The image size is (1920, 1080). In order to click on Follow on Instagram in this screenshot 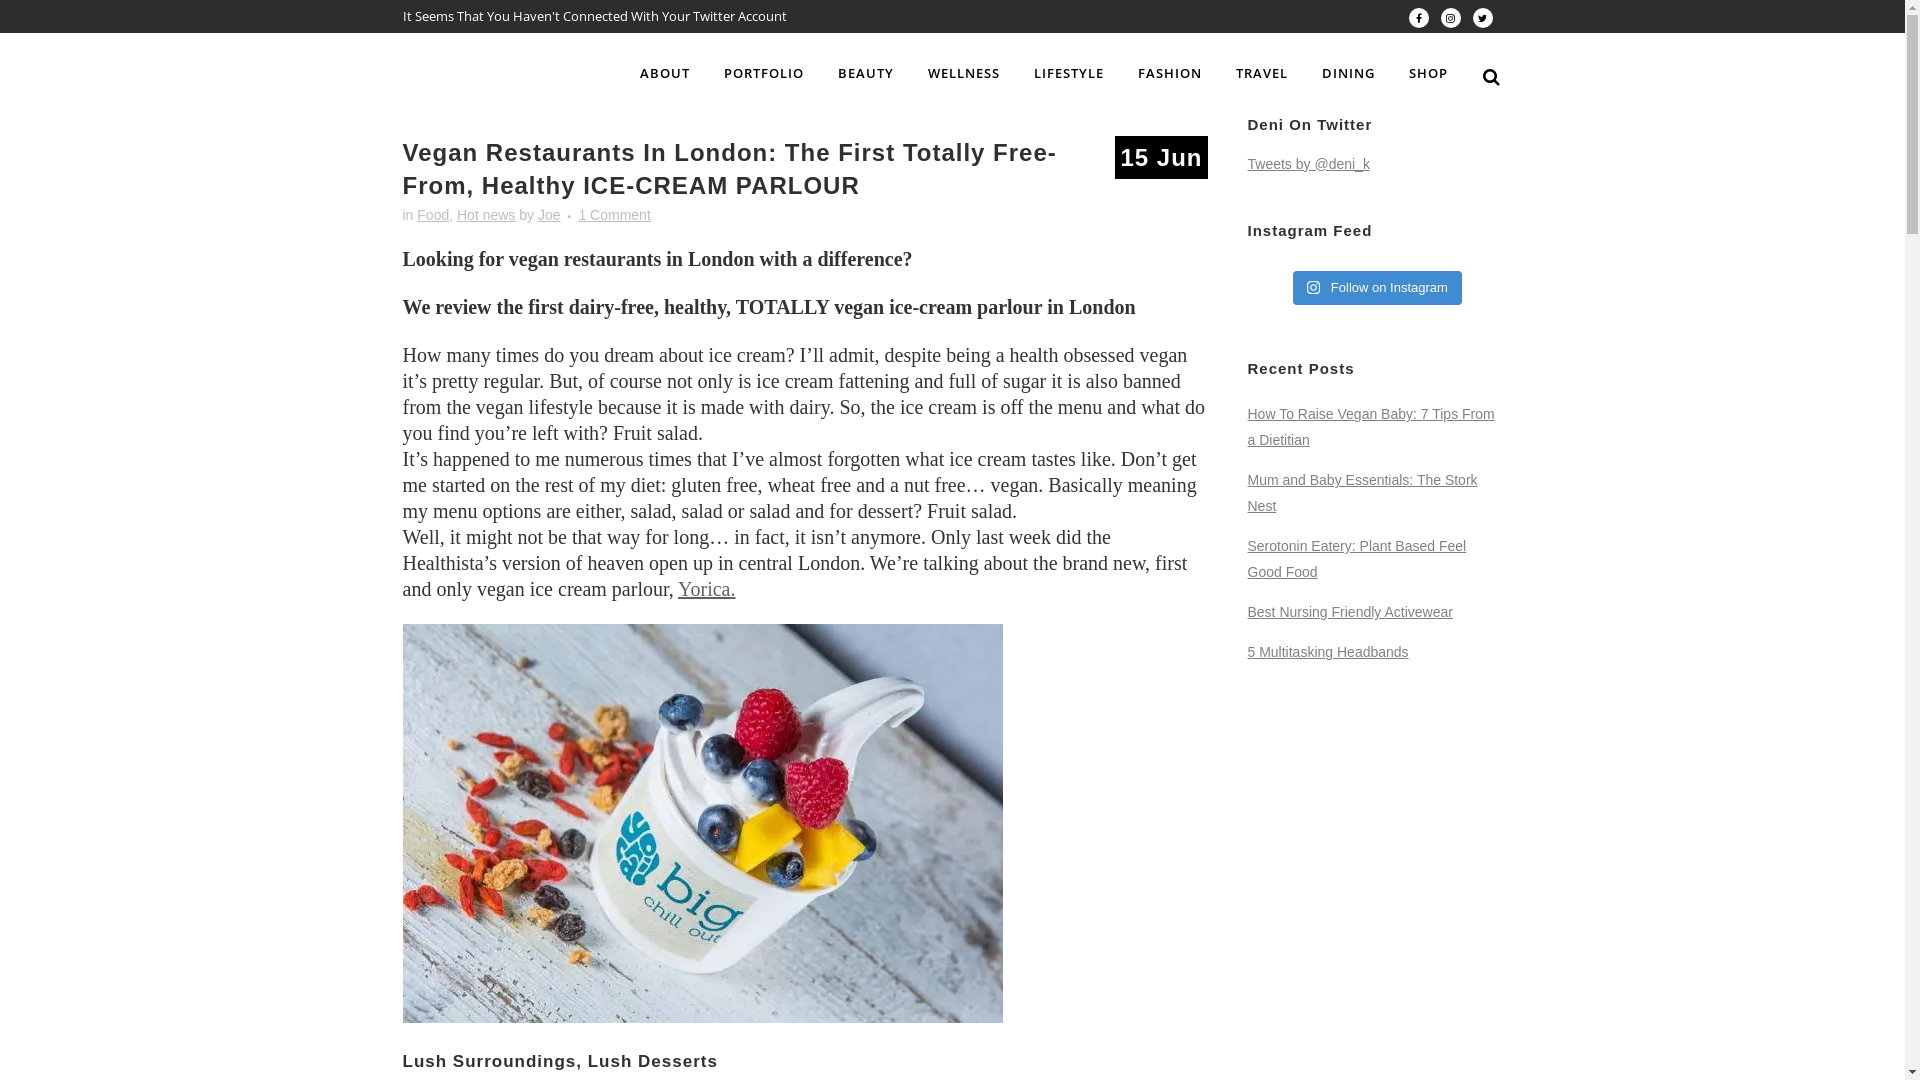, I will do `click(1378, 288)`.